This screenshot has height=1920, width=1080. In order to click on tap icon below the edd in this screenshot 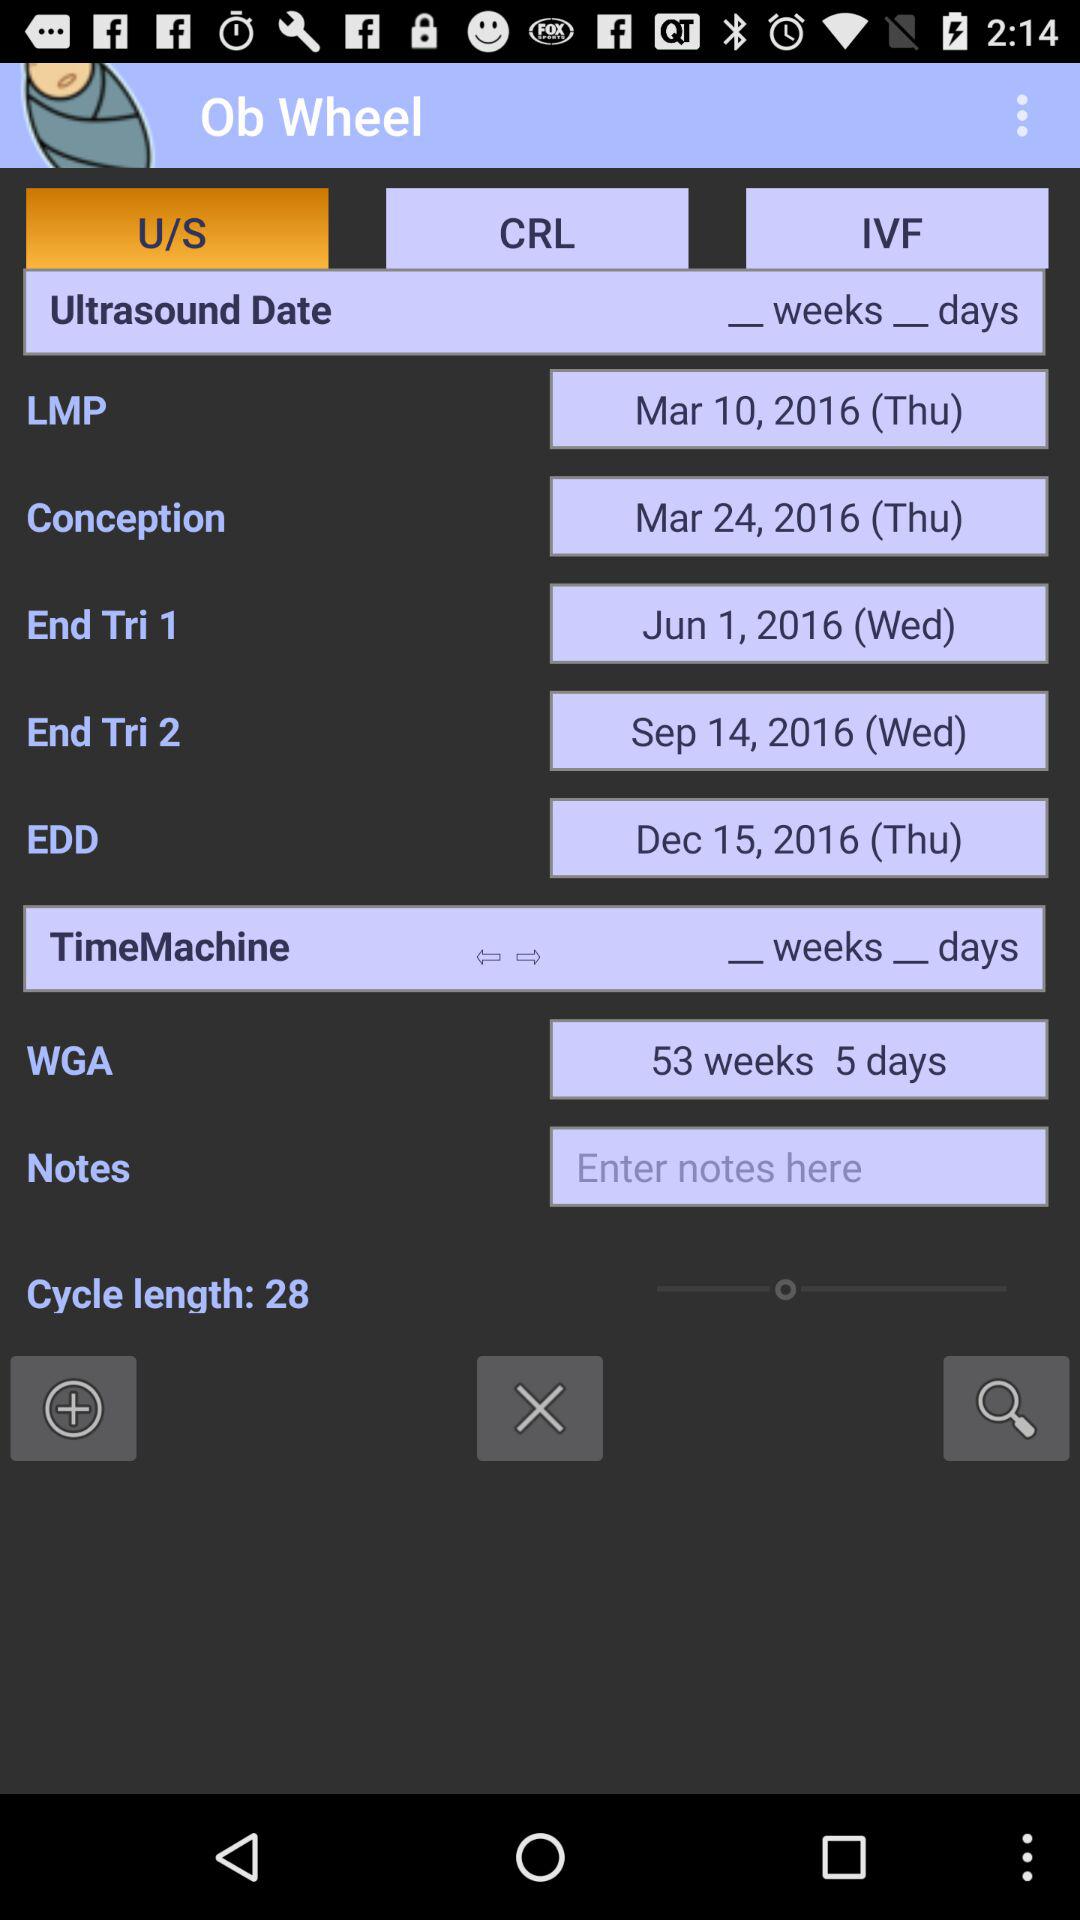, I will do `click(169, 948)`.